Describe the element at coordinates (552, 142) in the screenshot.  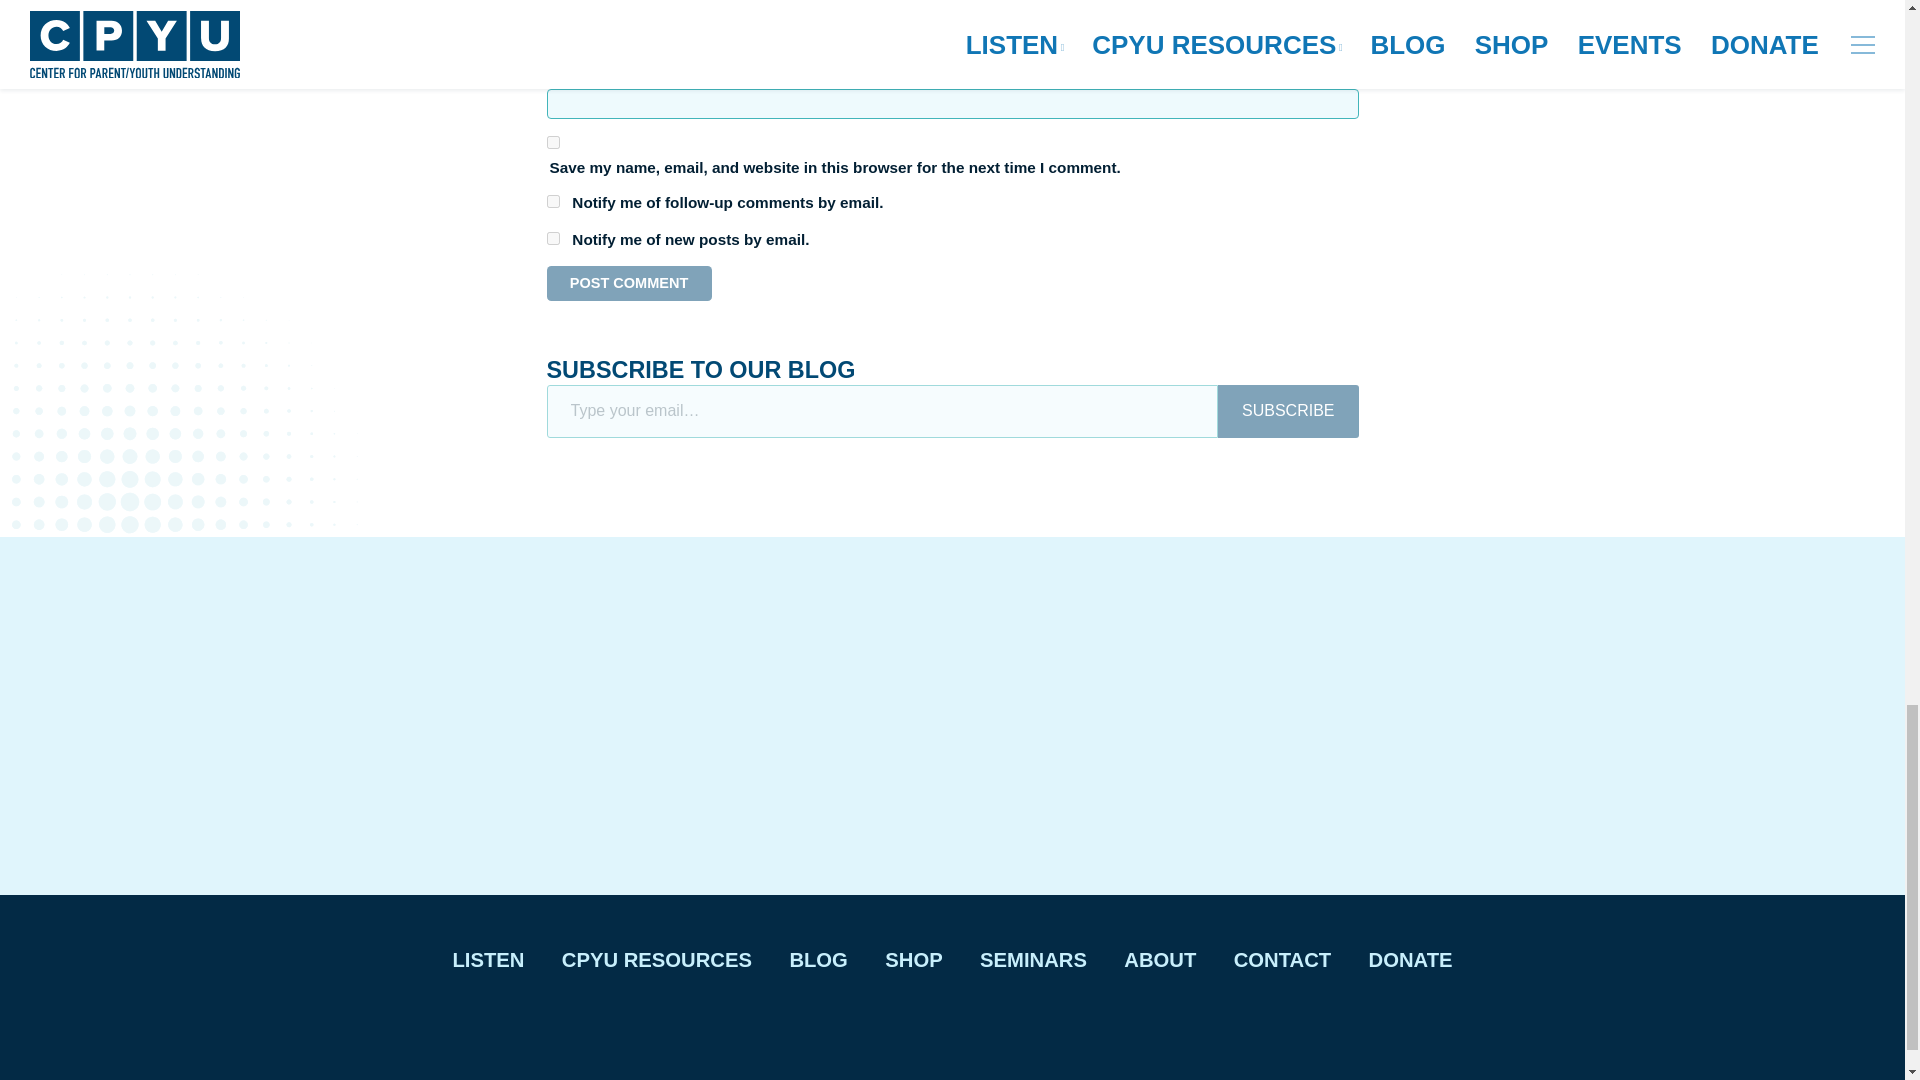
I see `yes` at that location.